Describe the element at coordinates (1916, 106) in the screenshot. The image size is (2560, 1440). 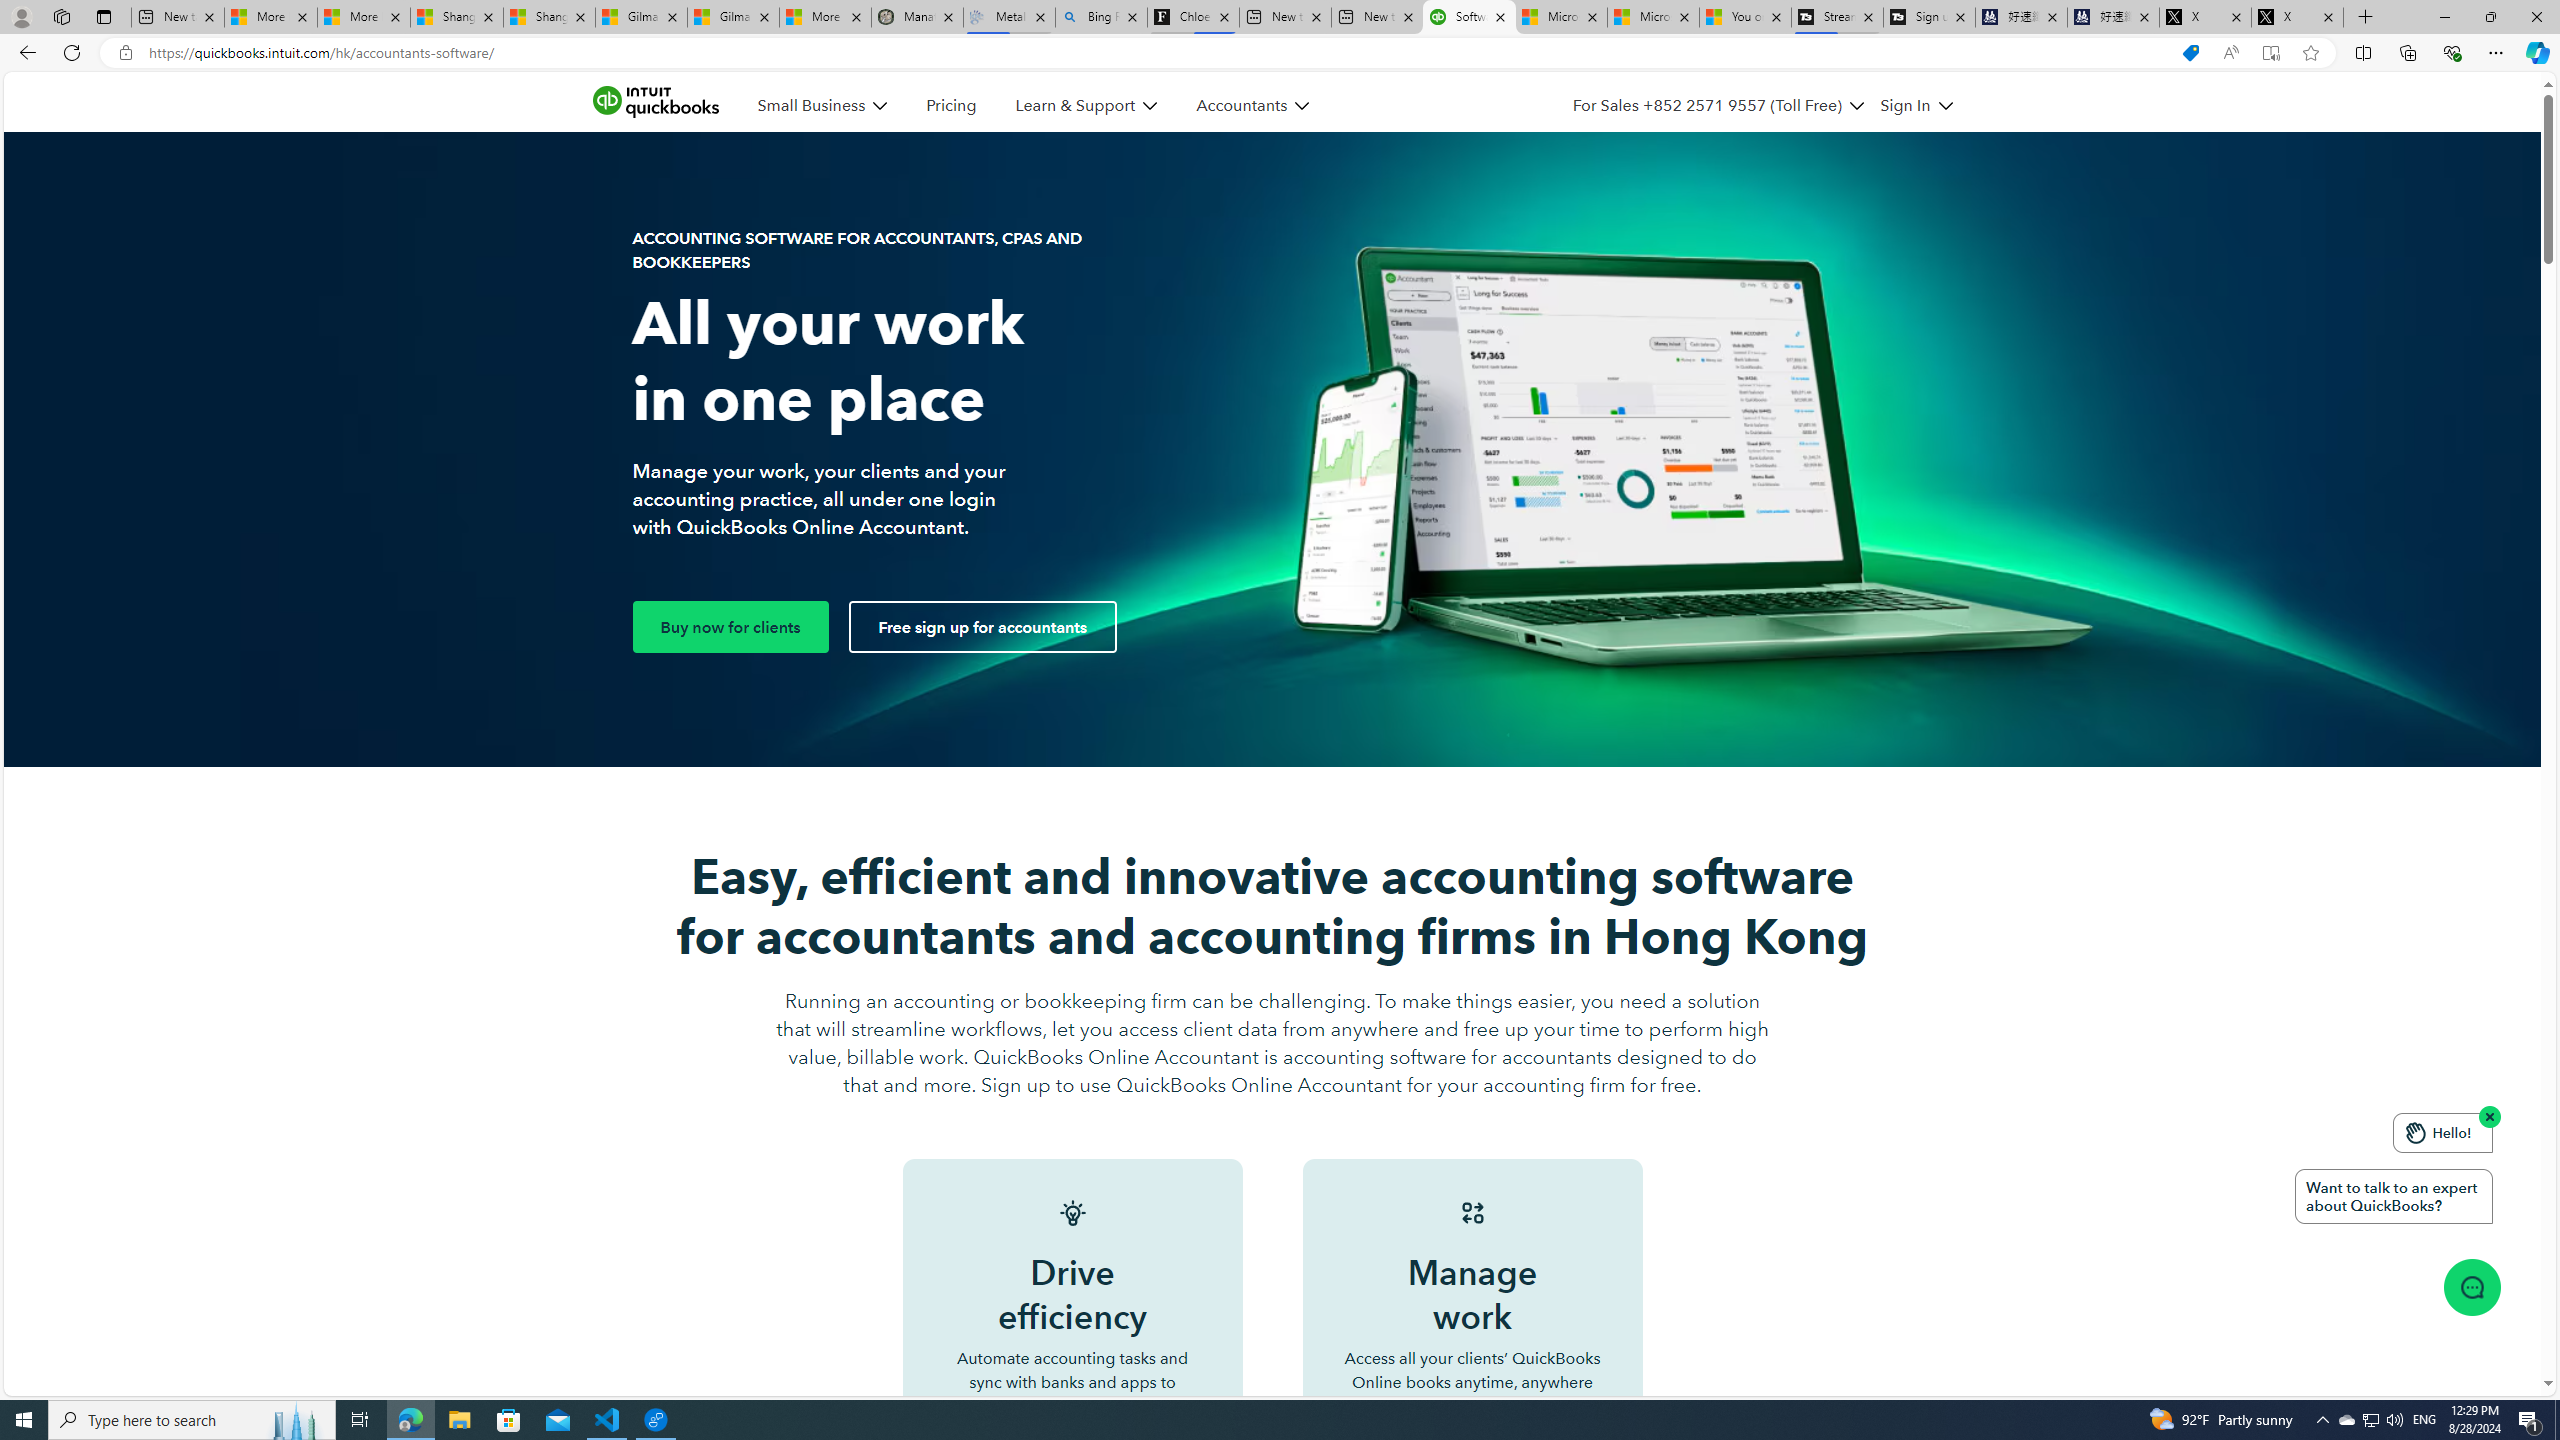
I see `Sign In` at that location.